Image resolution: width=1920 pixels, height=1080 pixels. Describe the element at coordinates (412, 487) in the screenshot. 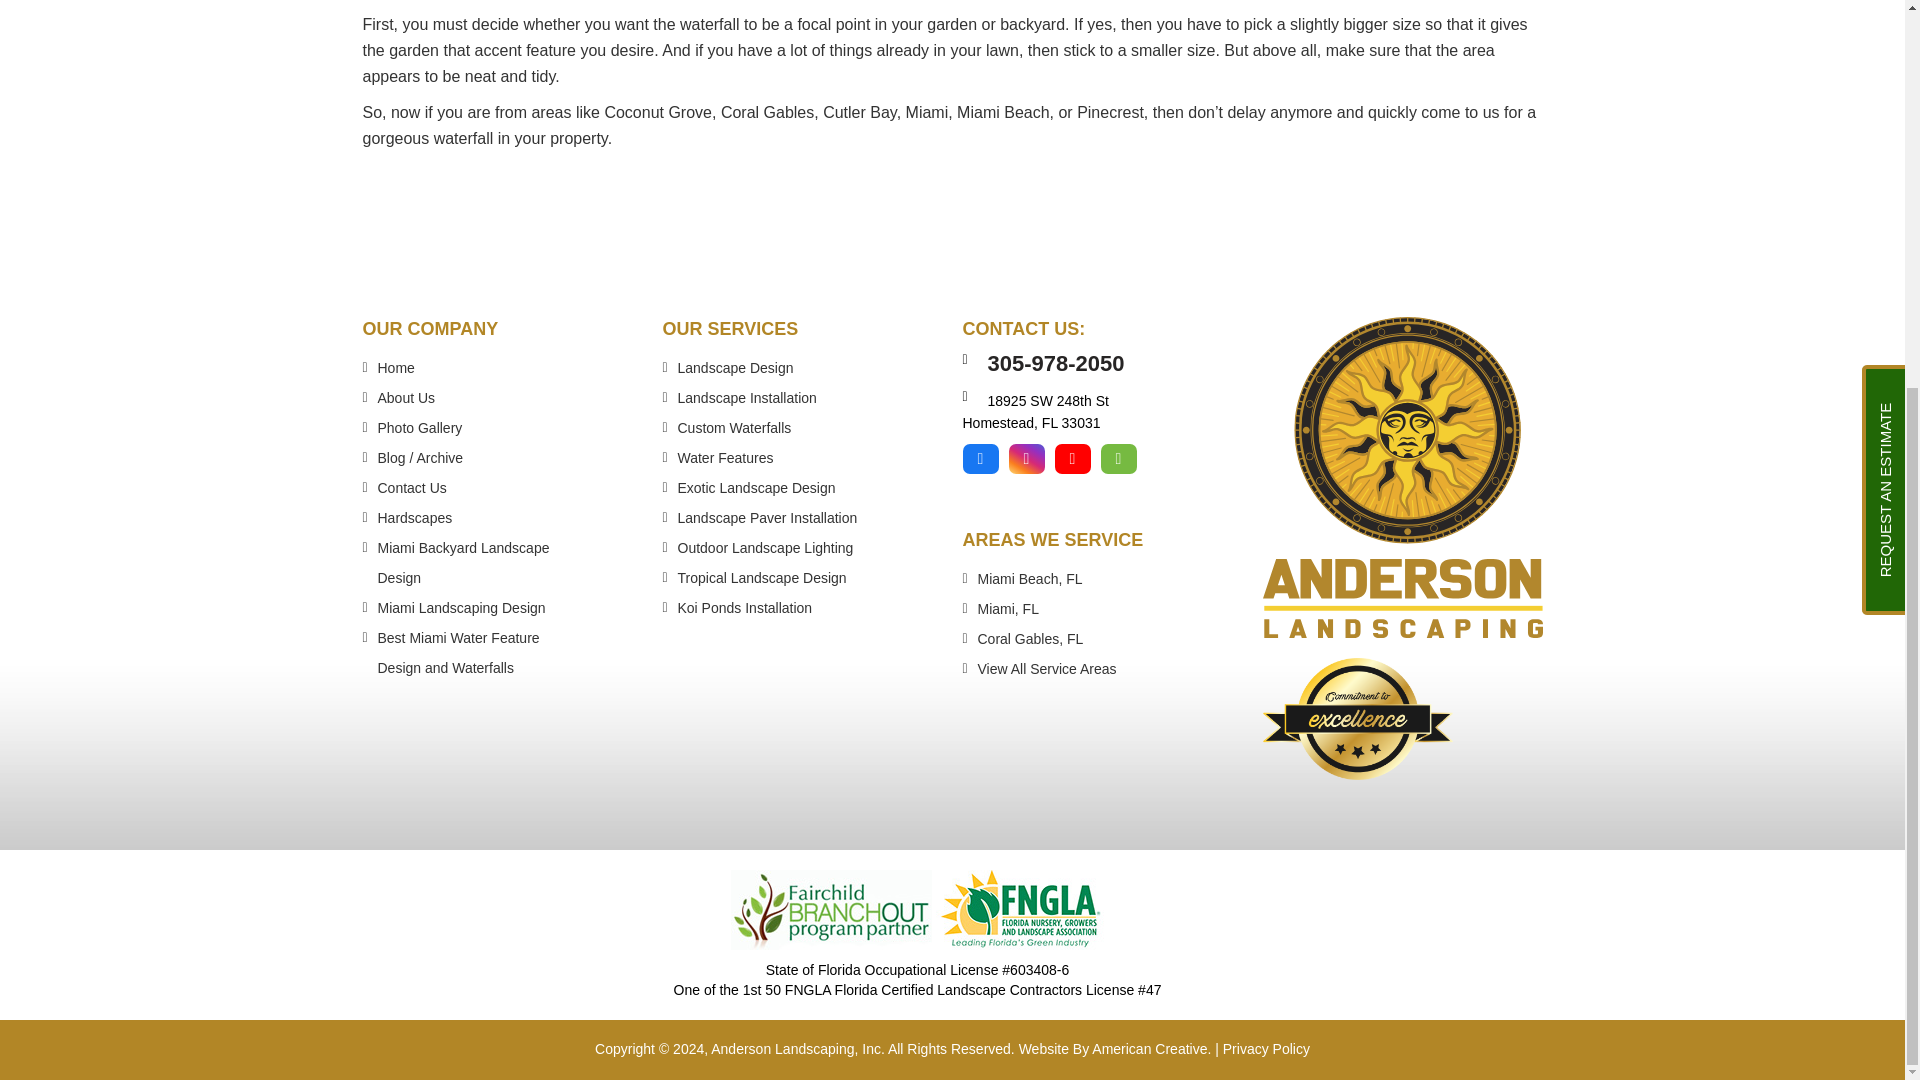

I see `Contact Us` at that location.